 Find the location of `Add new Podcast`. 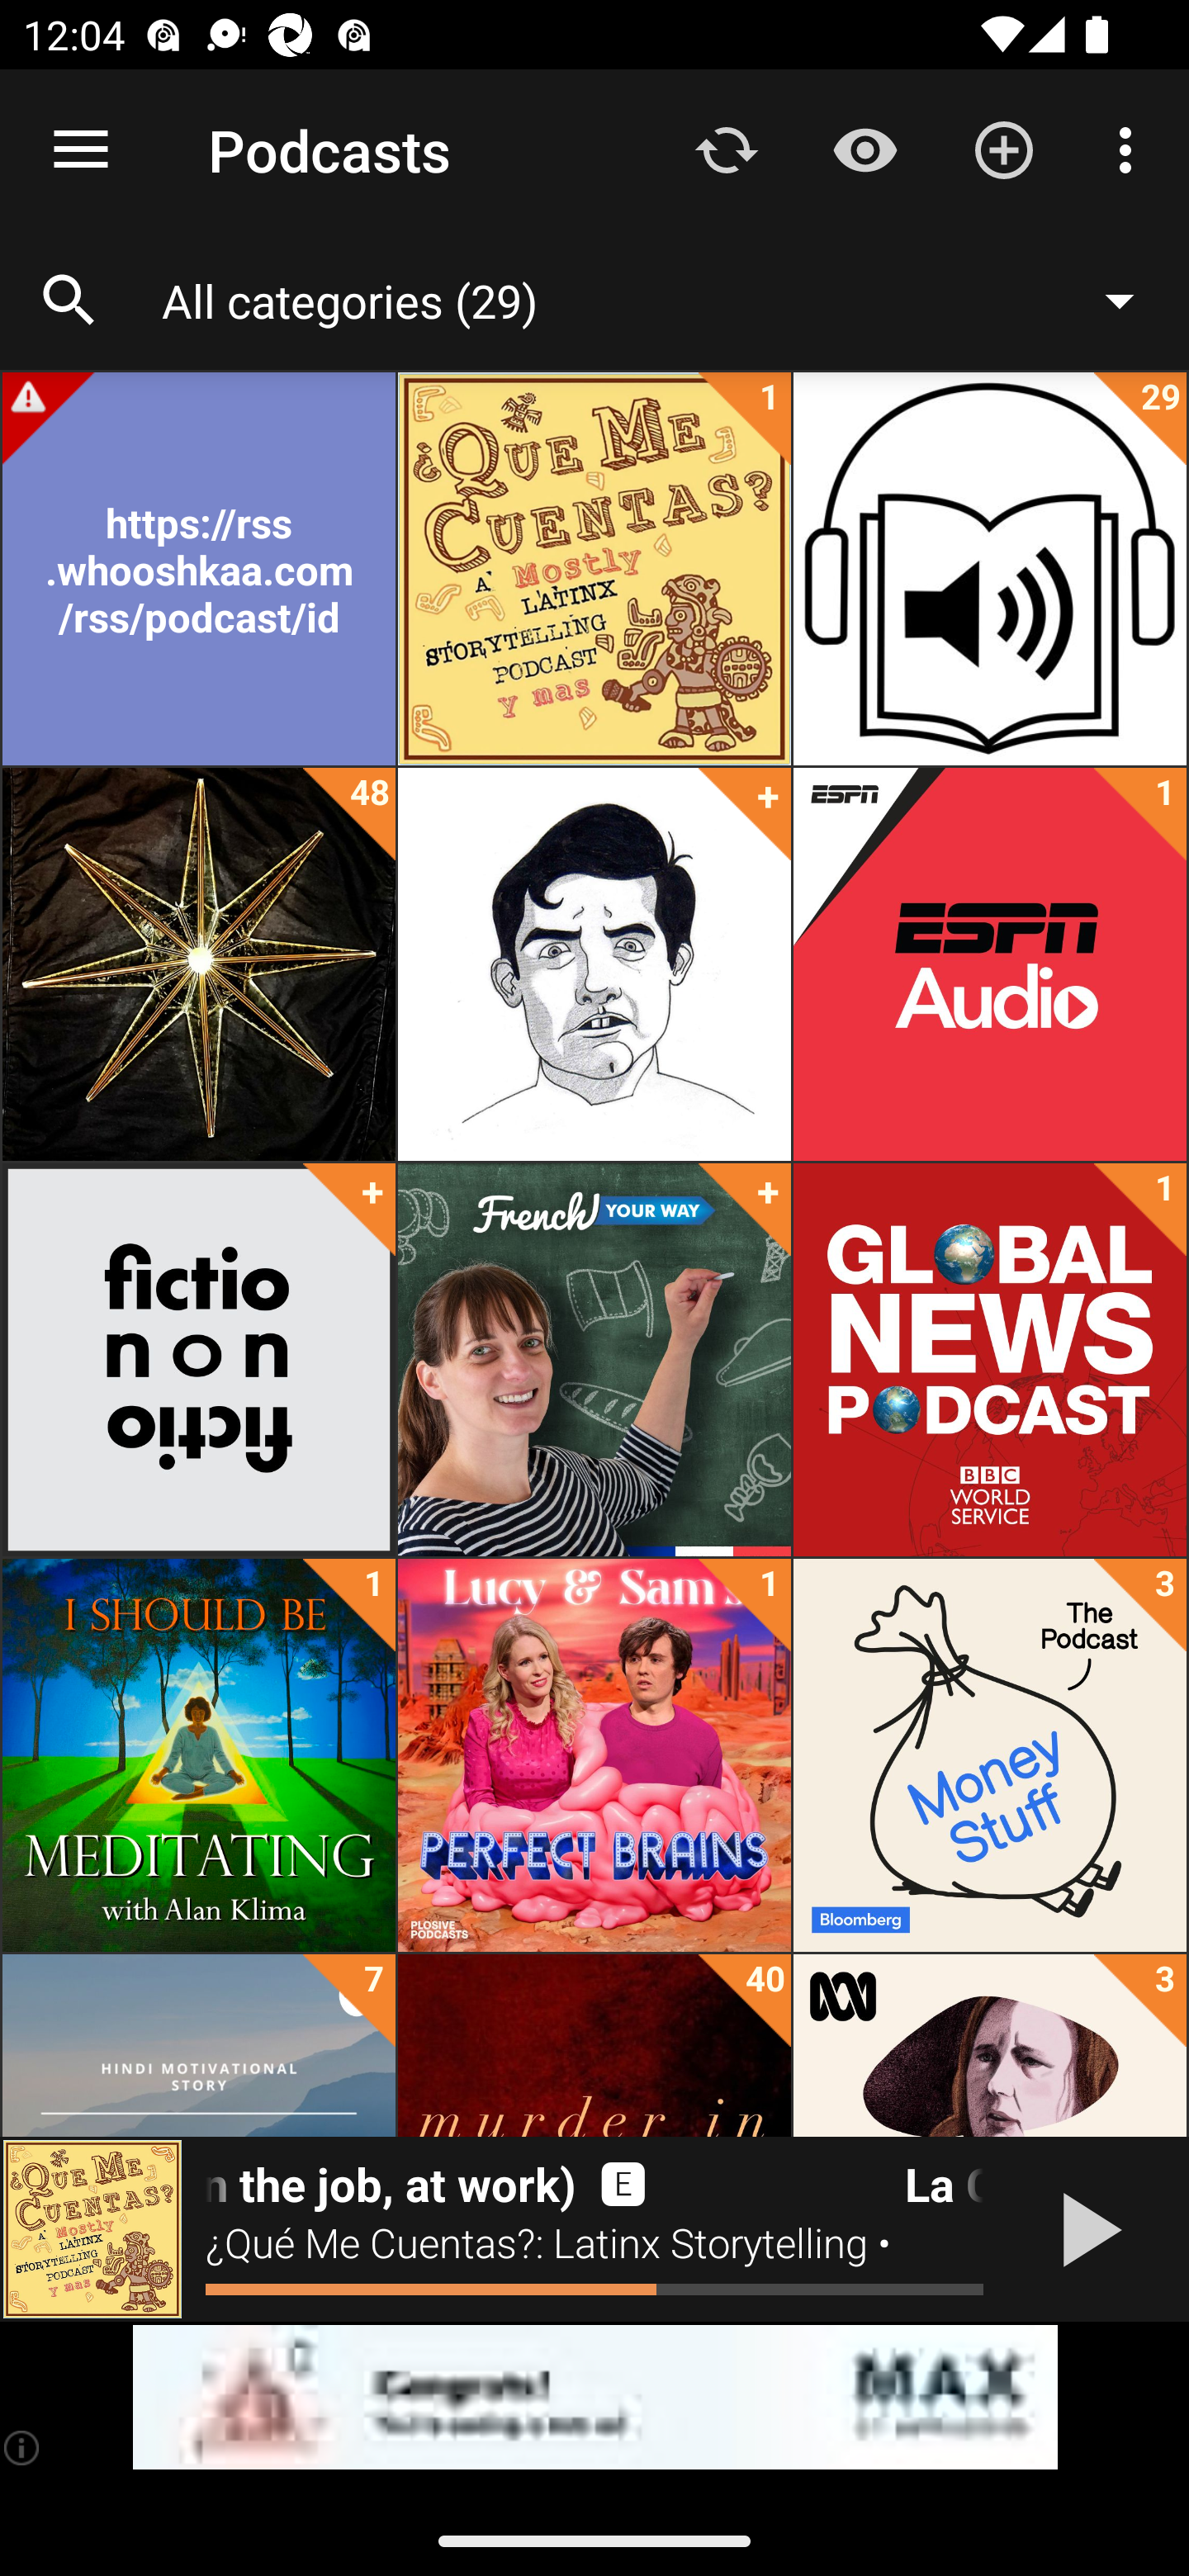

Add new Podcast is located at coordinates (1004, 149).